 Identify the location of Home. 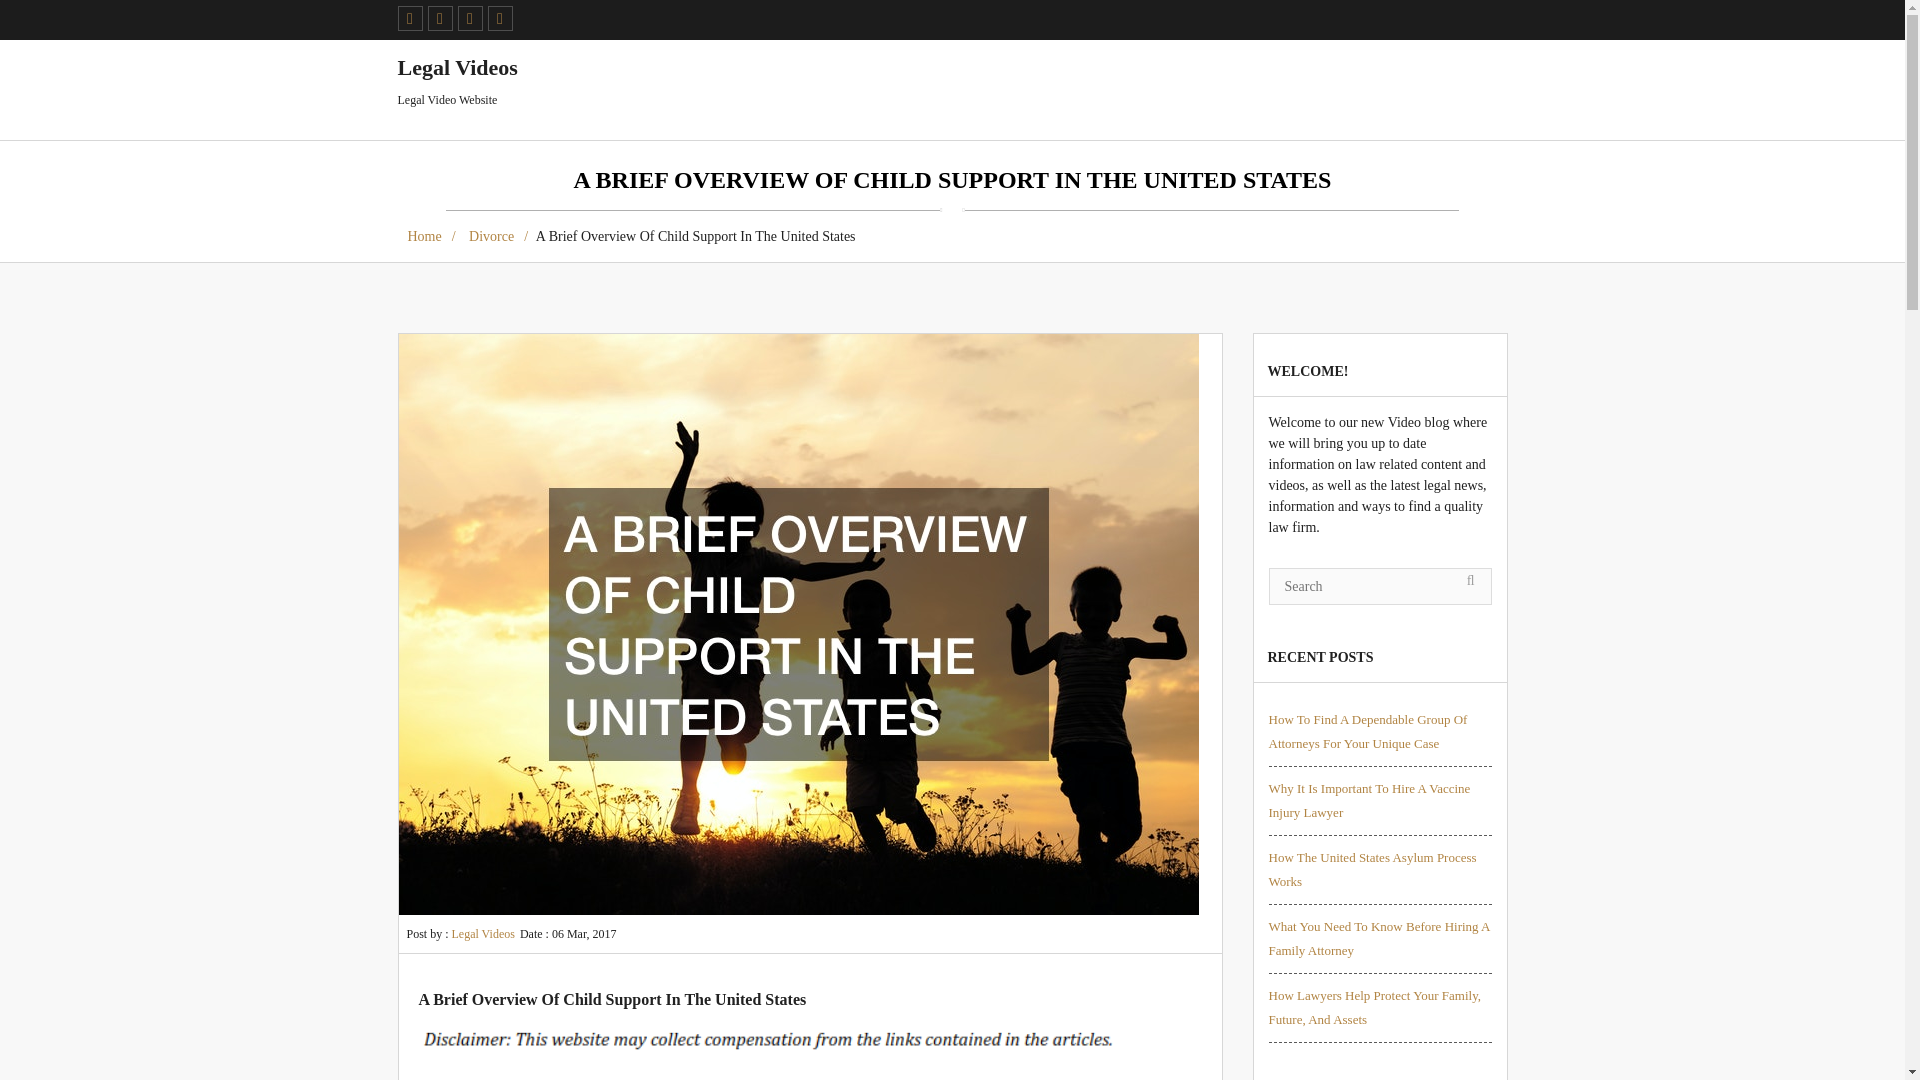
(430, 236).